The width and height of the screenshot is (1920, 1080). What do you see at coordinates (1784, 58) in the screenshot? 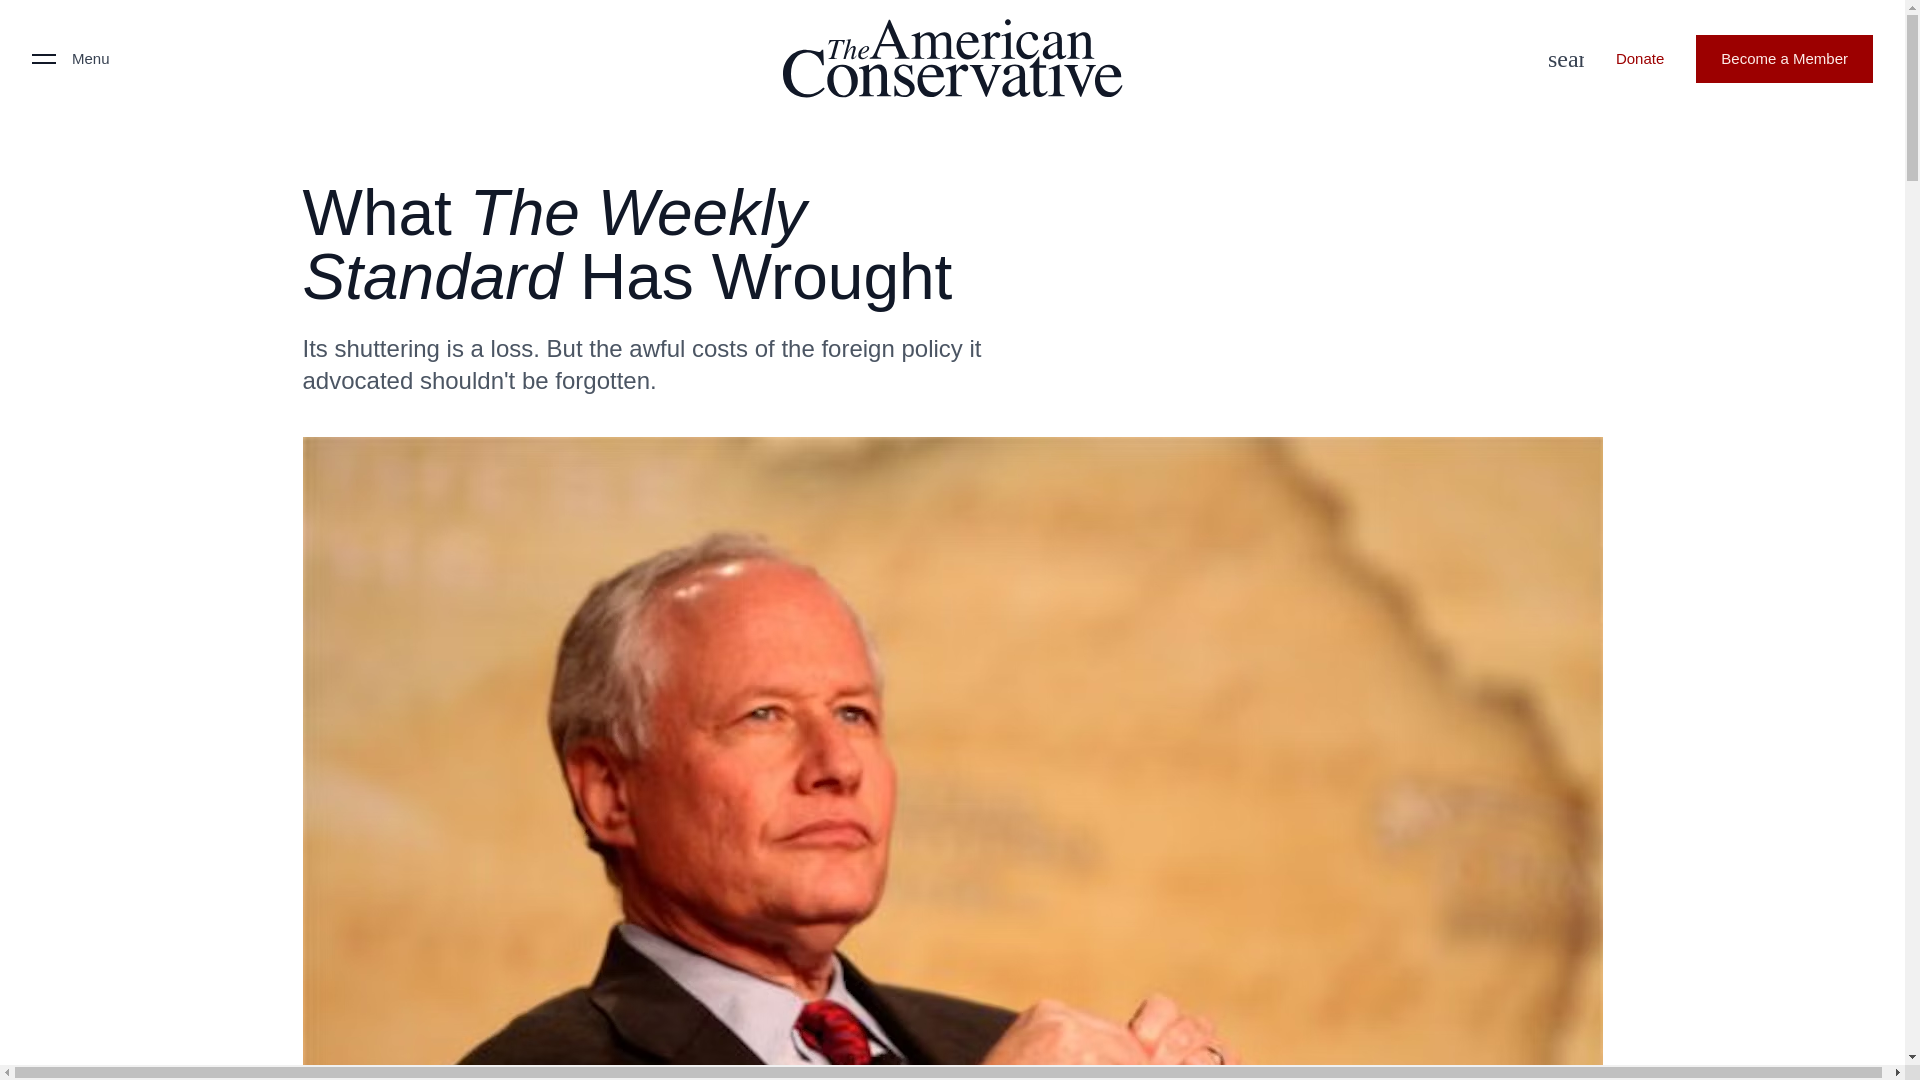
I see `Become a Member` at bounding box center [1784, 58].